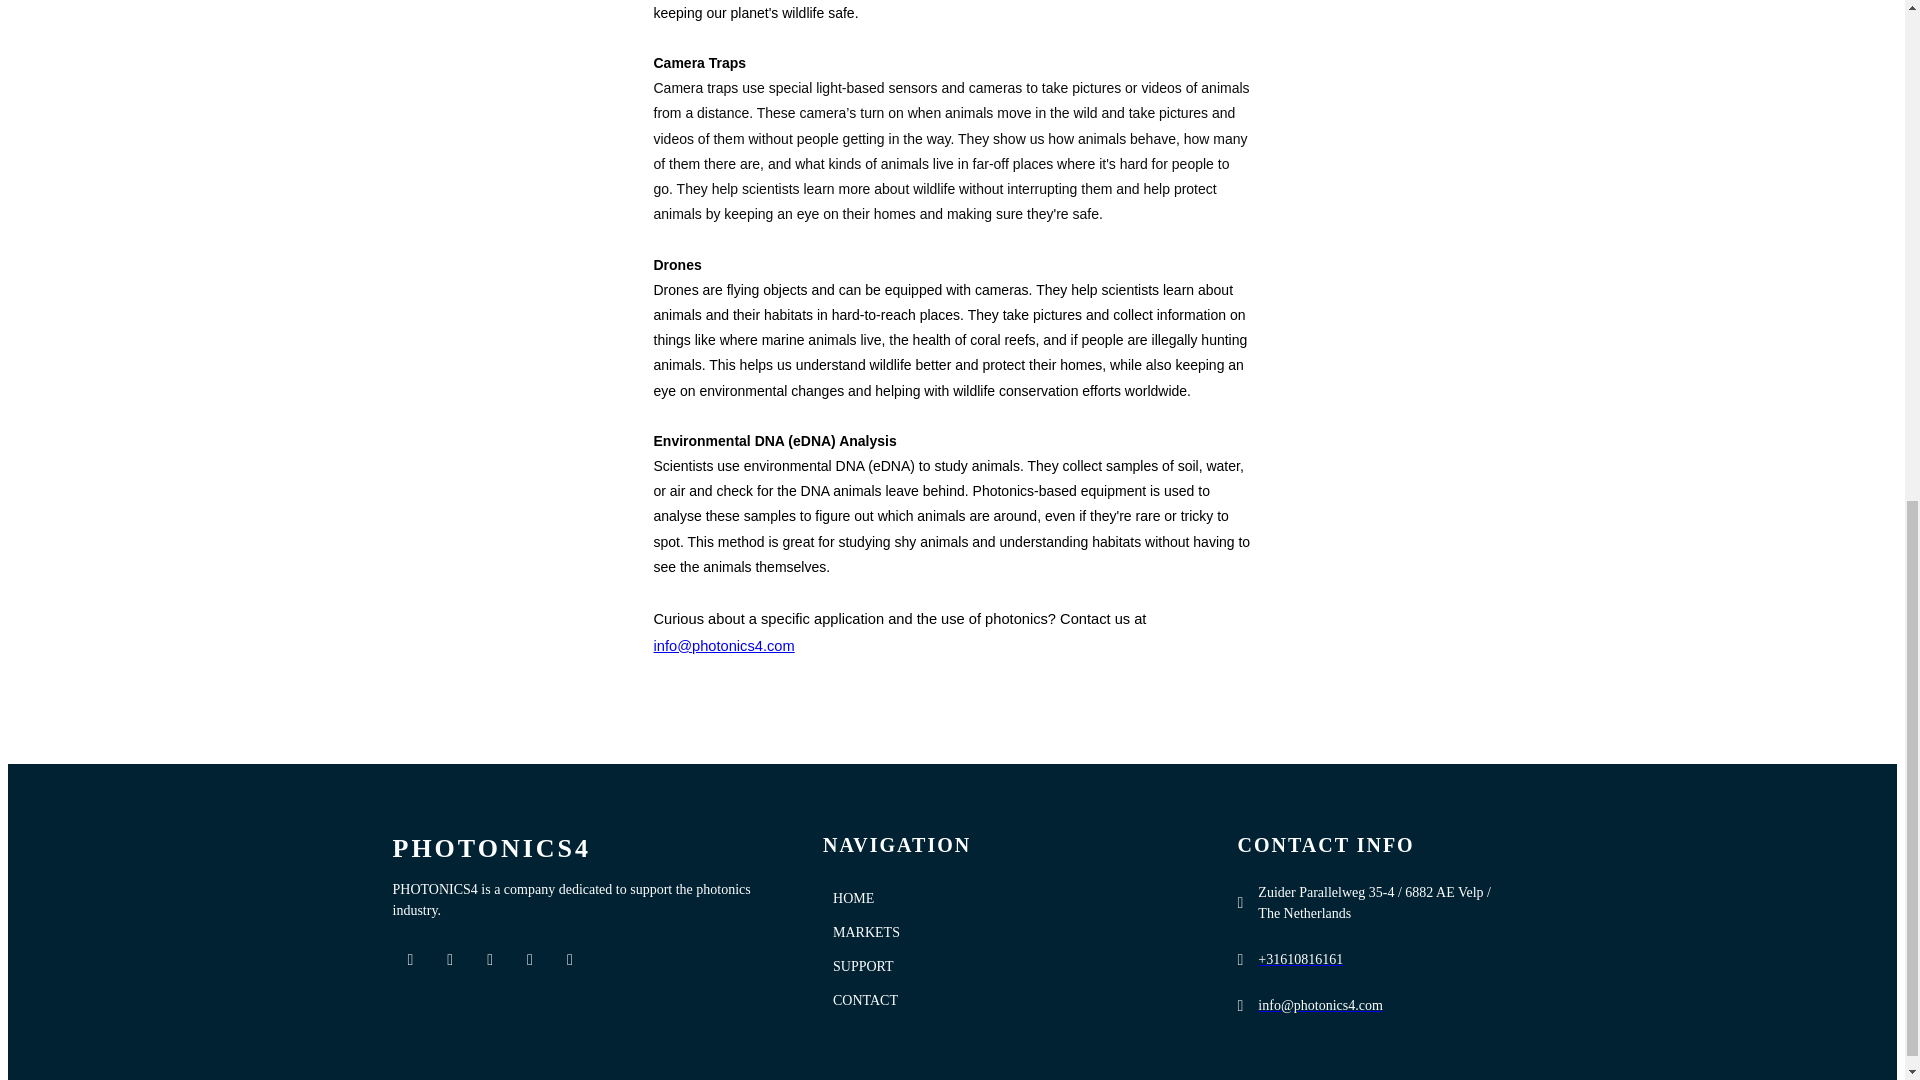  What do you see at coordinates (1004, 966) in the screenshot?
I see `SUPPORT` at bounding box center [1004, 966].